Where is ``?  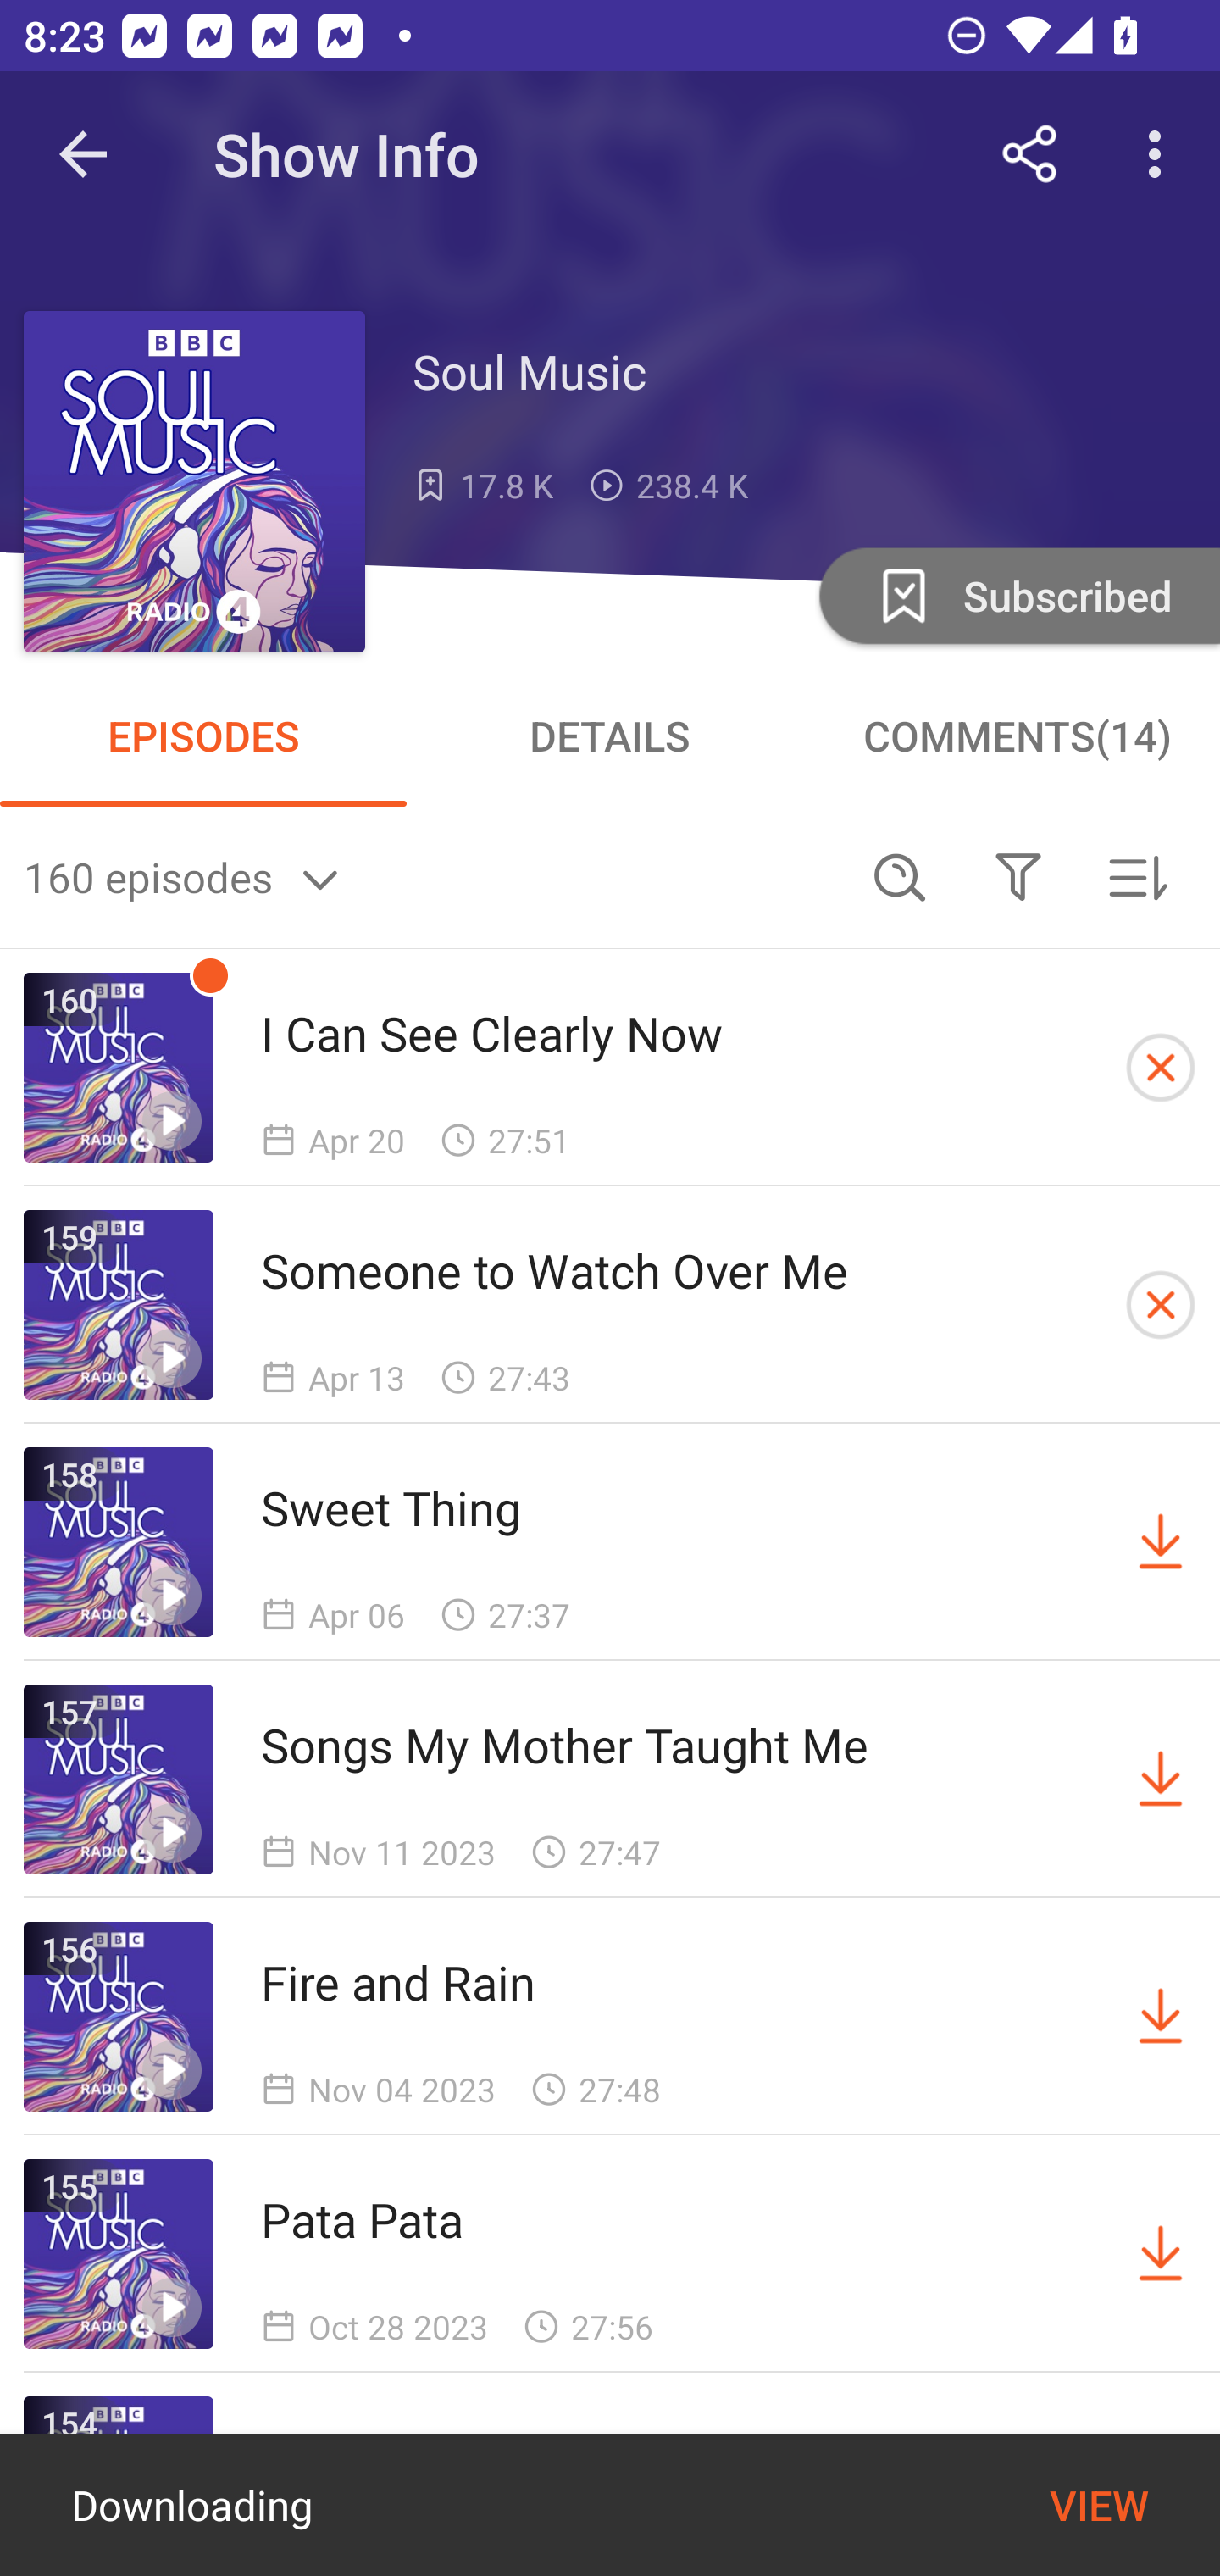  is located at coordinates (1018, 876).